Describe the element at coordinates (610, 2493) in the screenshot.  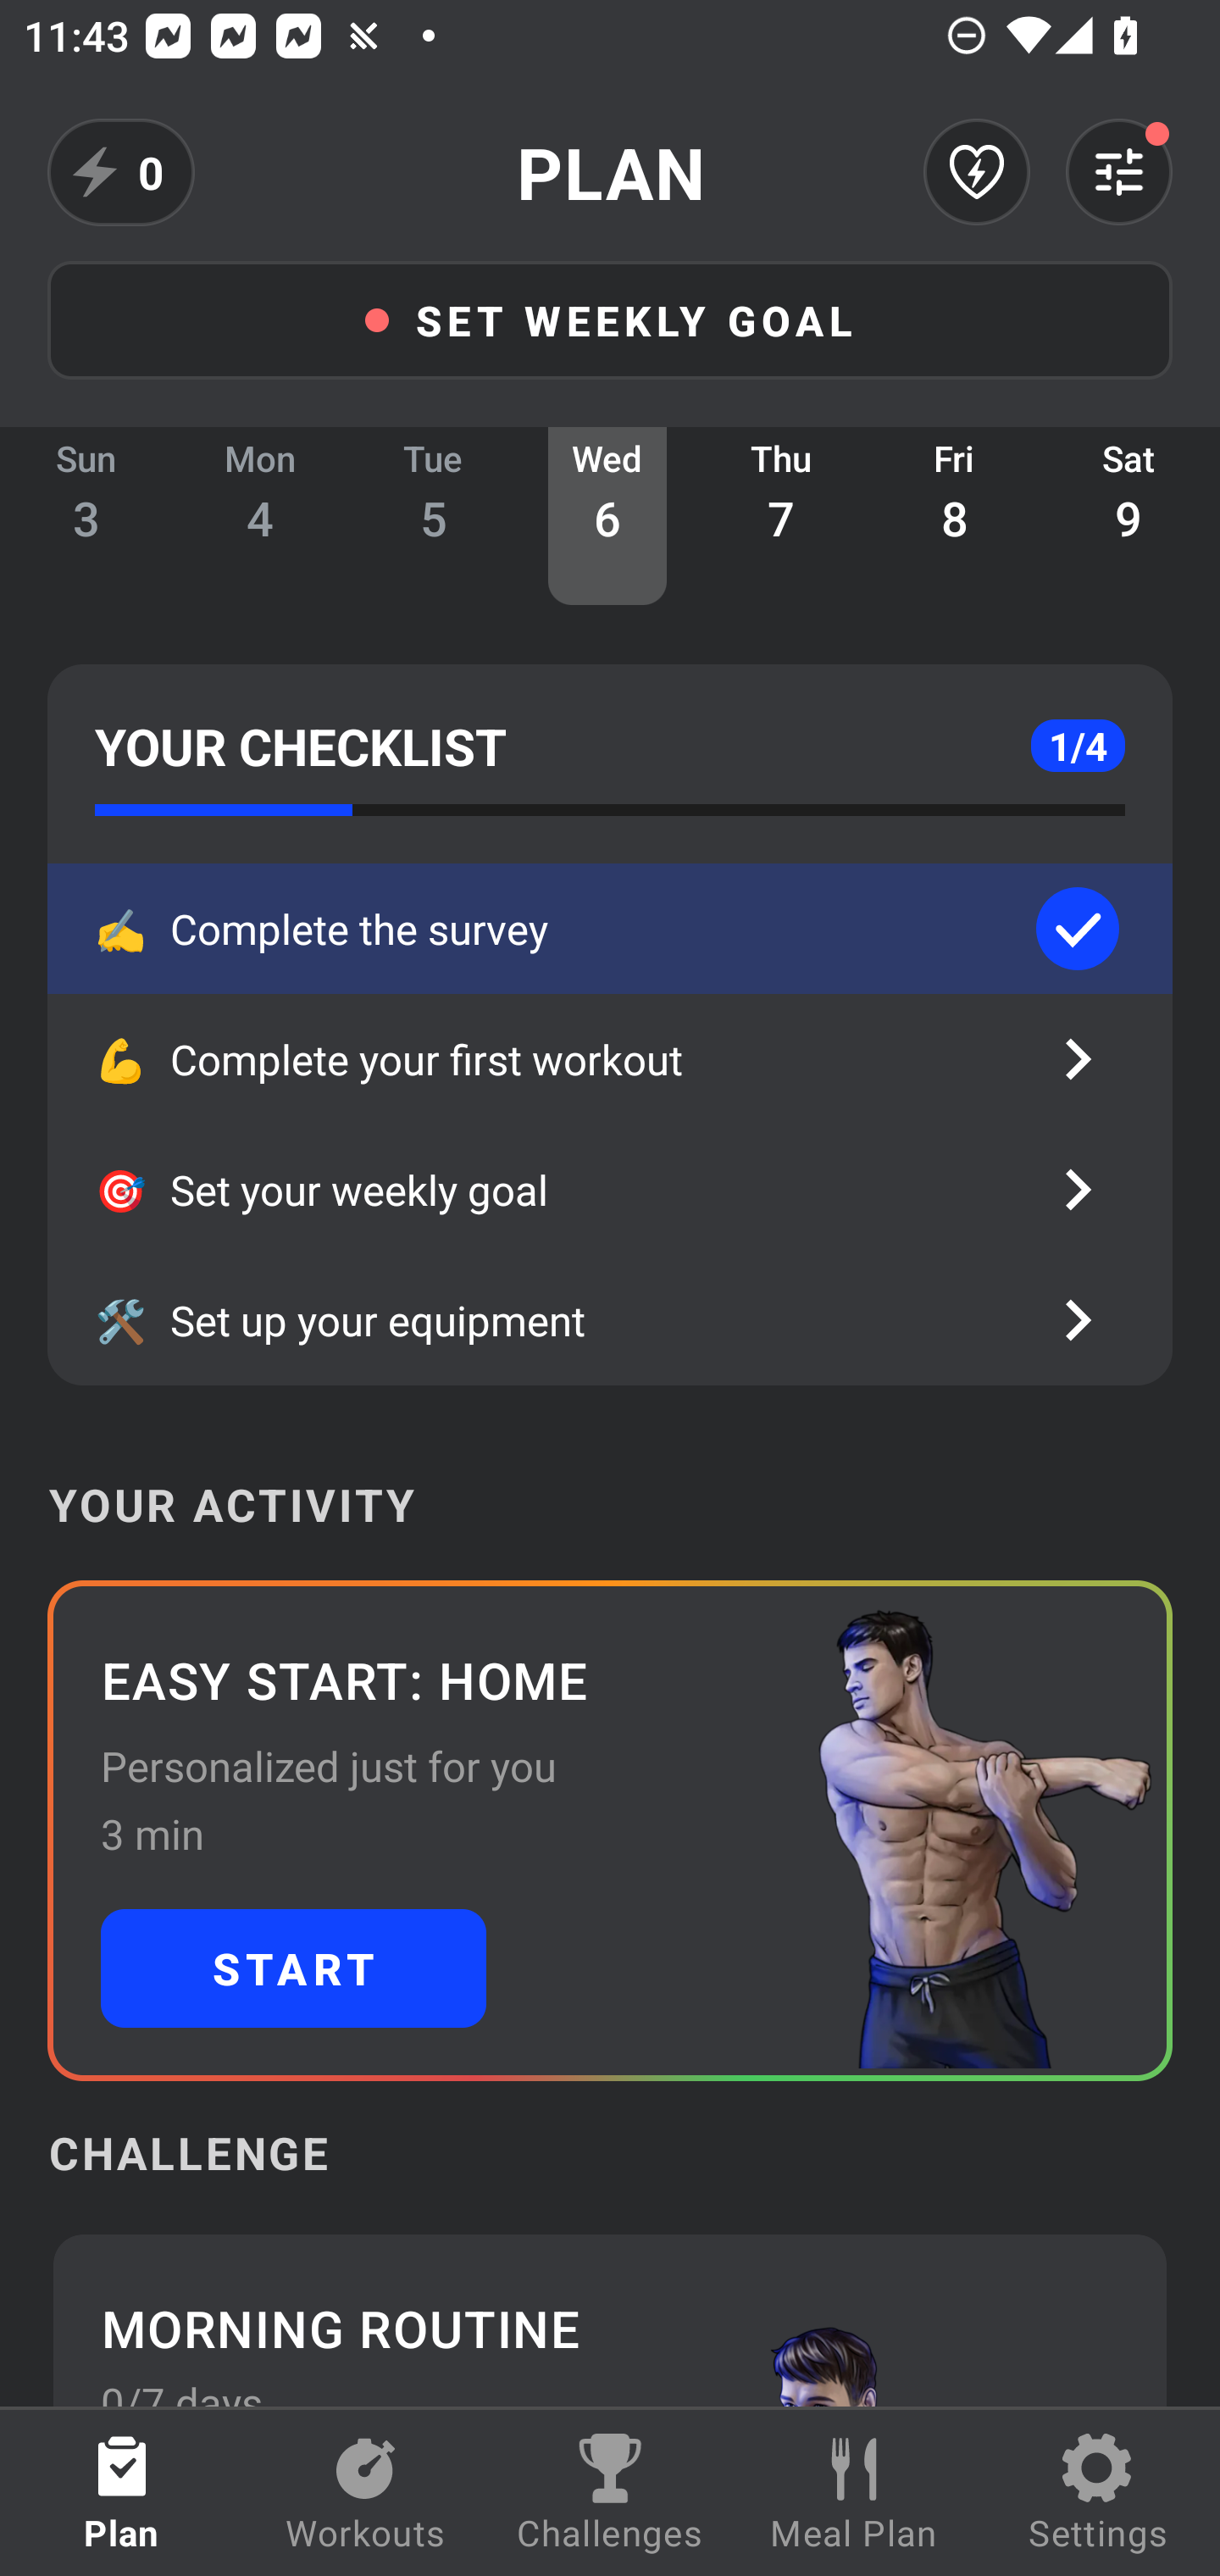
I see ` Challenges ` at that location.